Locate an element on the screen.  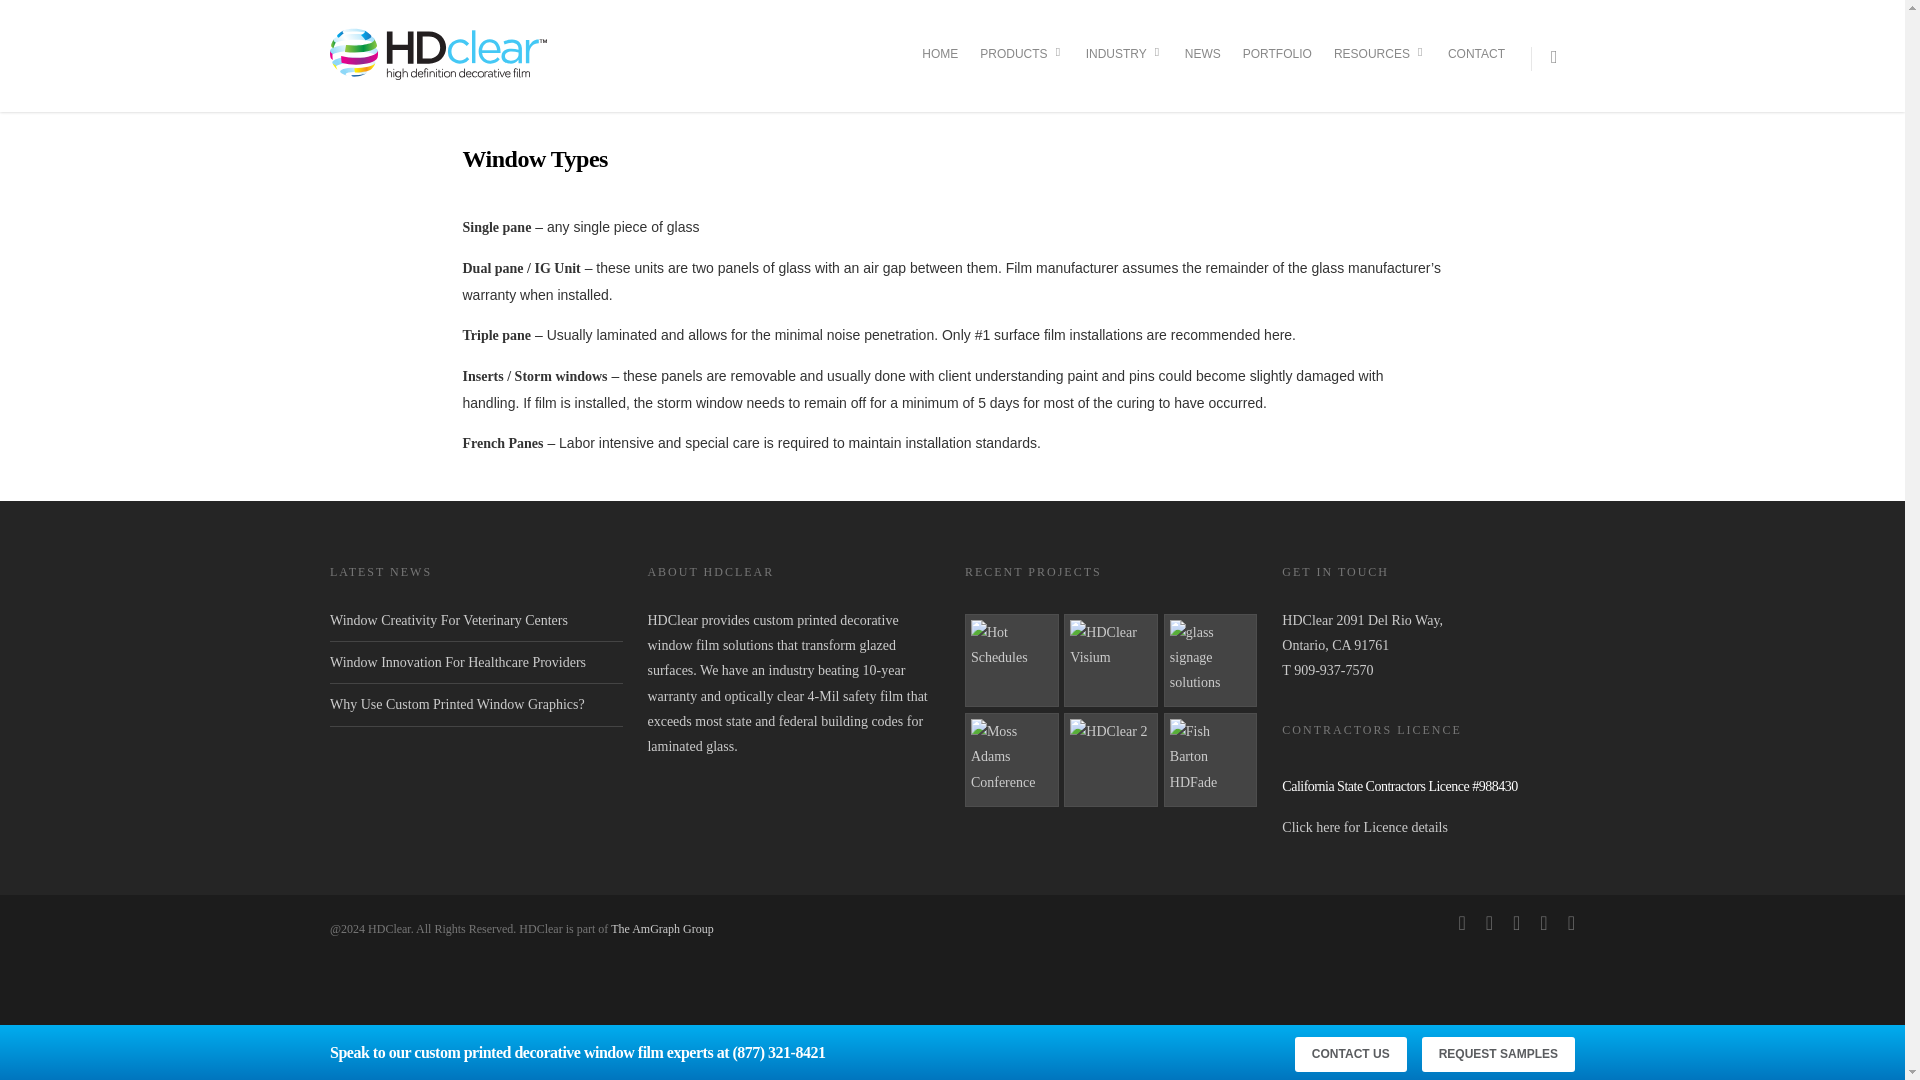
PRODUCTS is located at coordinates (1021, 70).